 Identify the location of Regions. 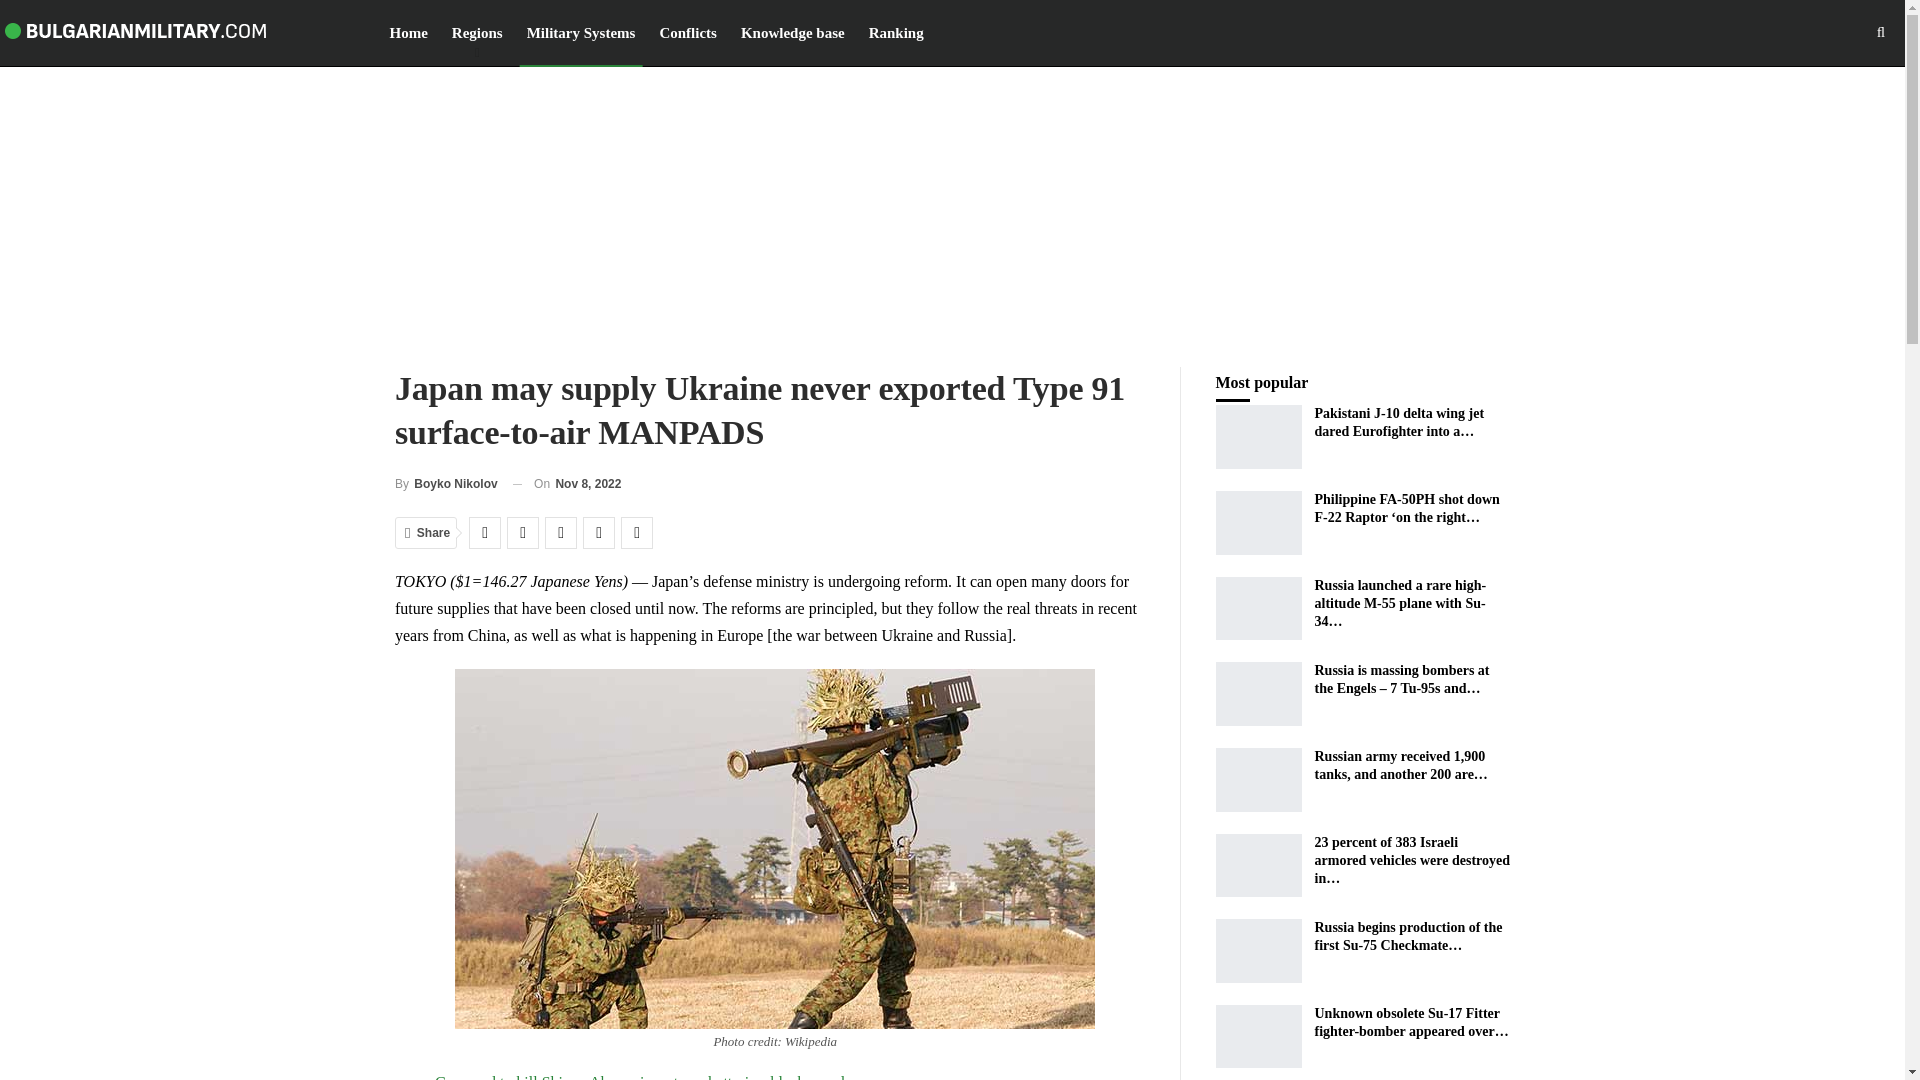
(478, 32).